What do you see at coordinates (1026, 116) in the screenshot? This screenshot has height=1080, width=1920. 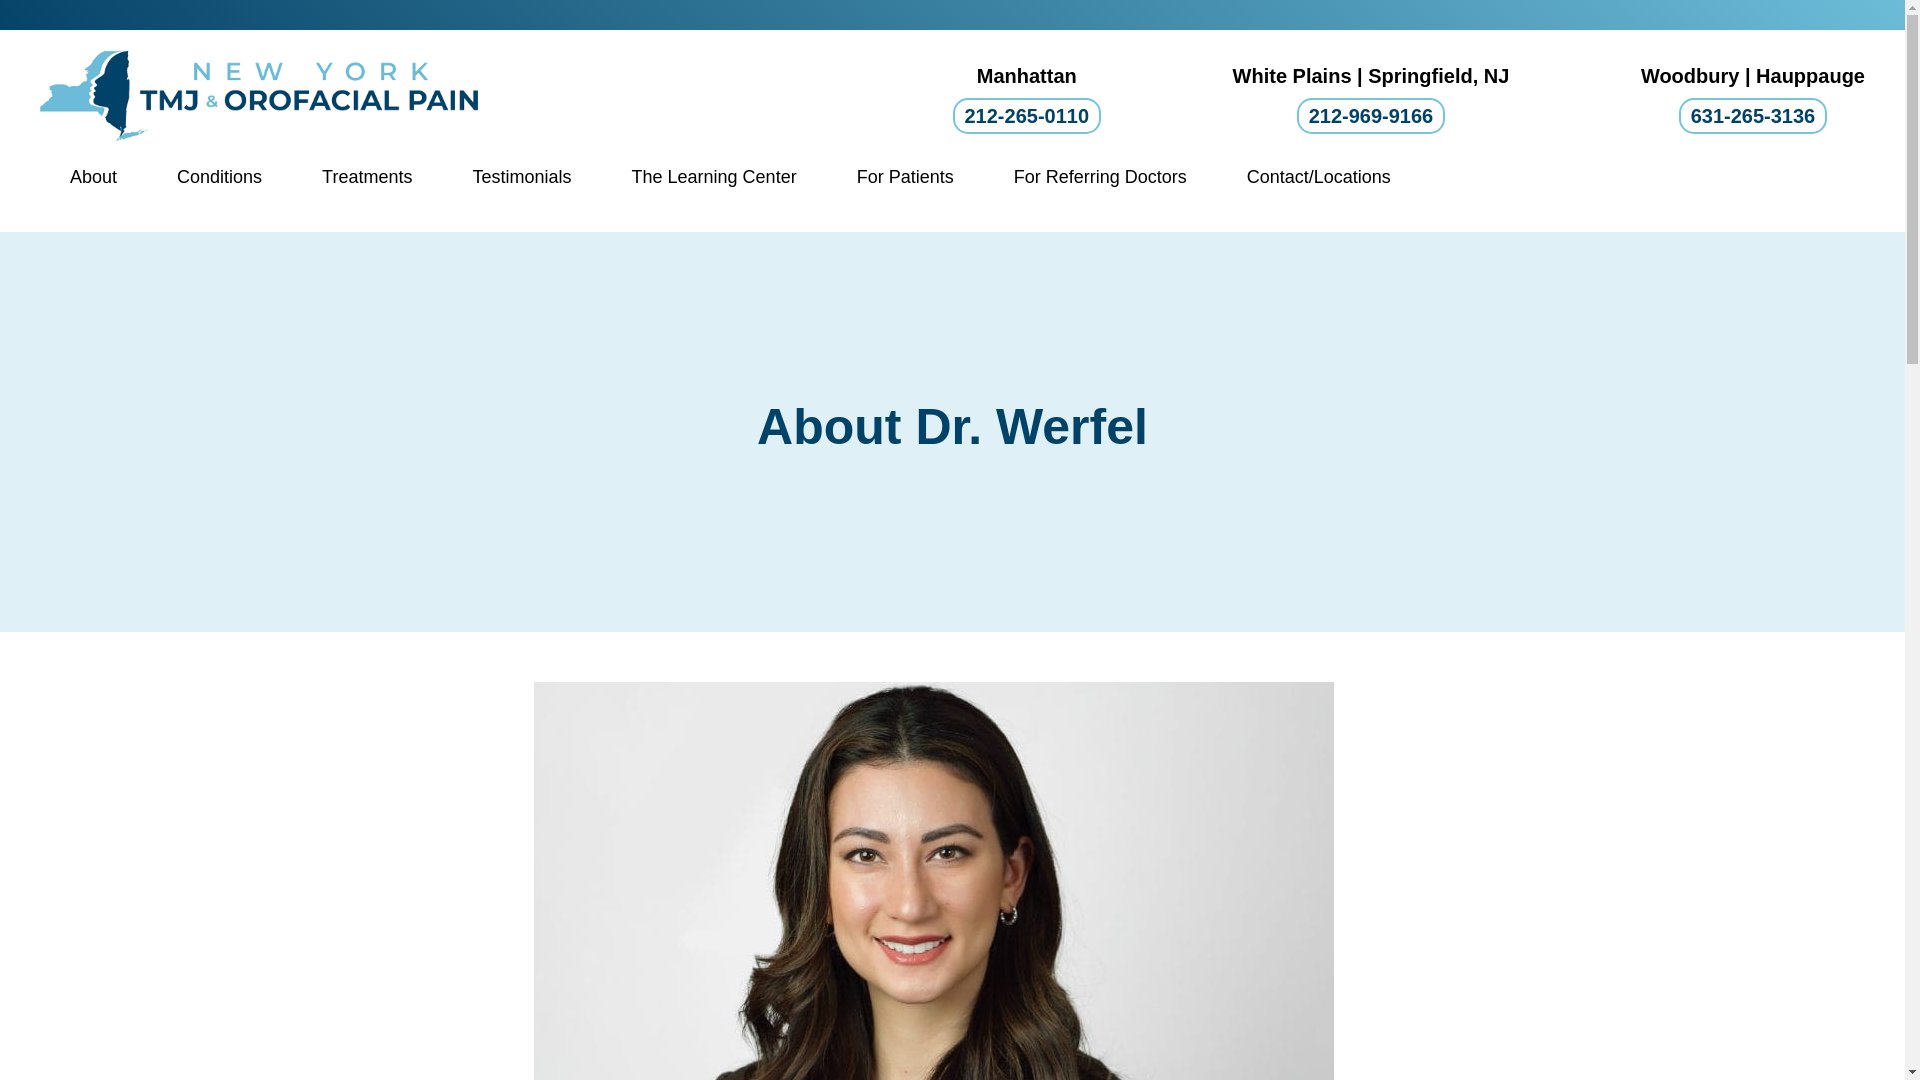 I see `212-265-0110` at bounding box center [1026, 116].